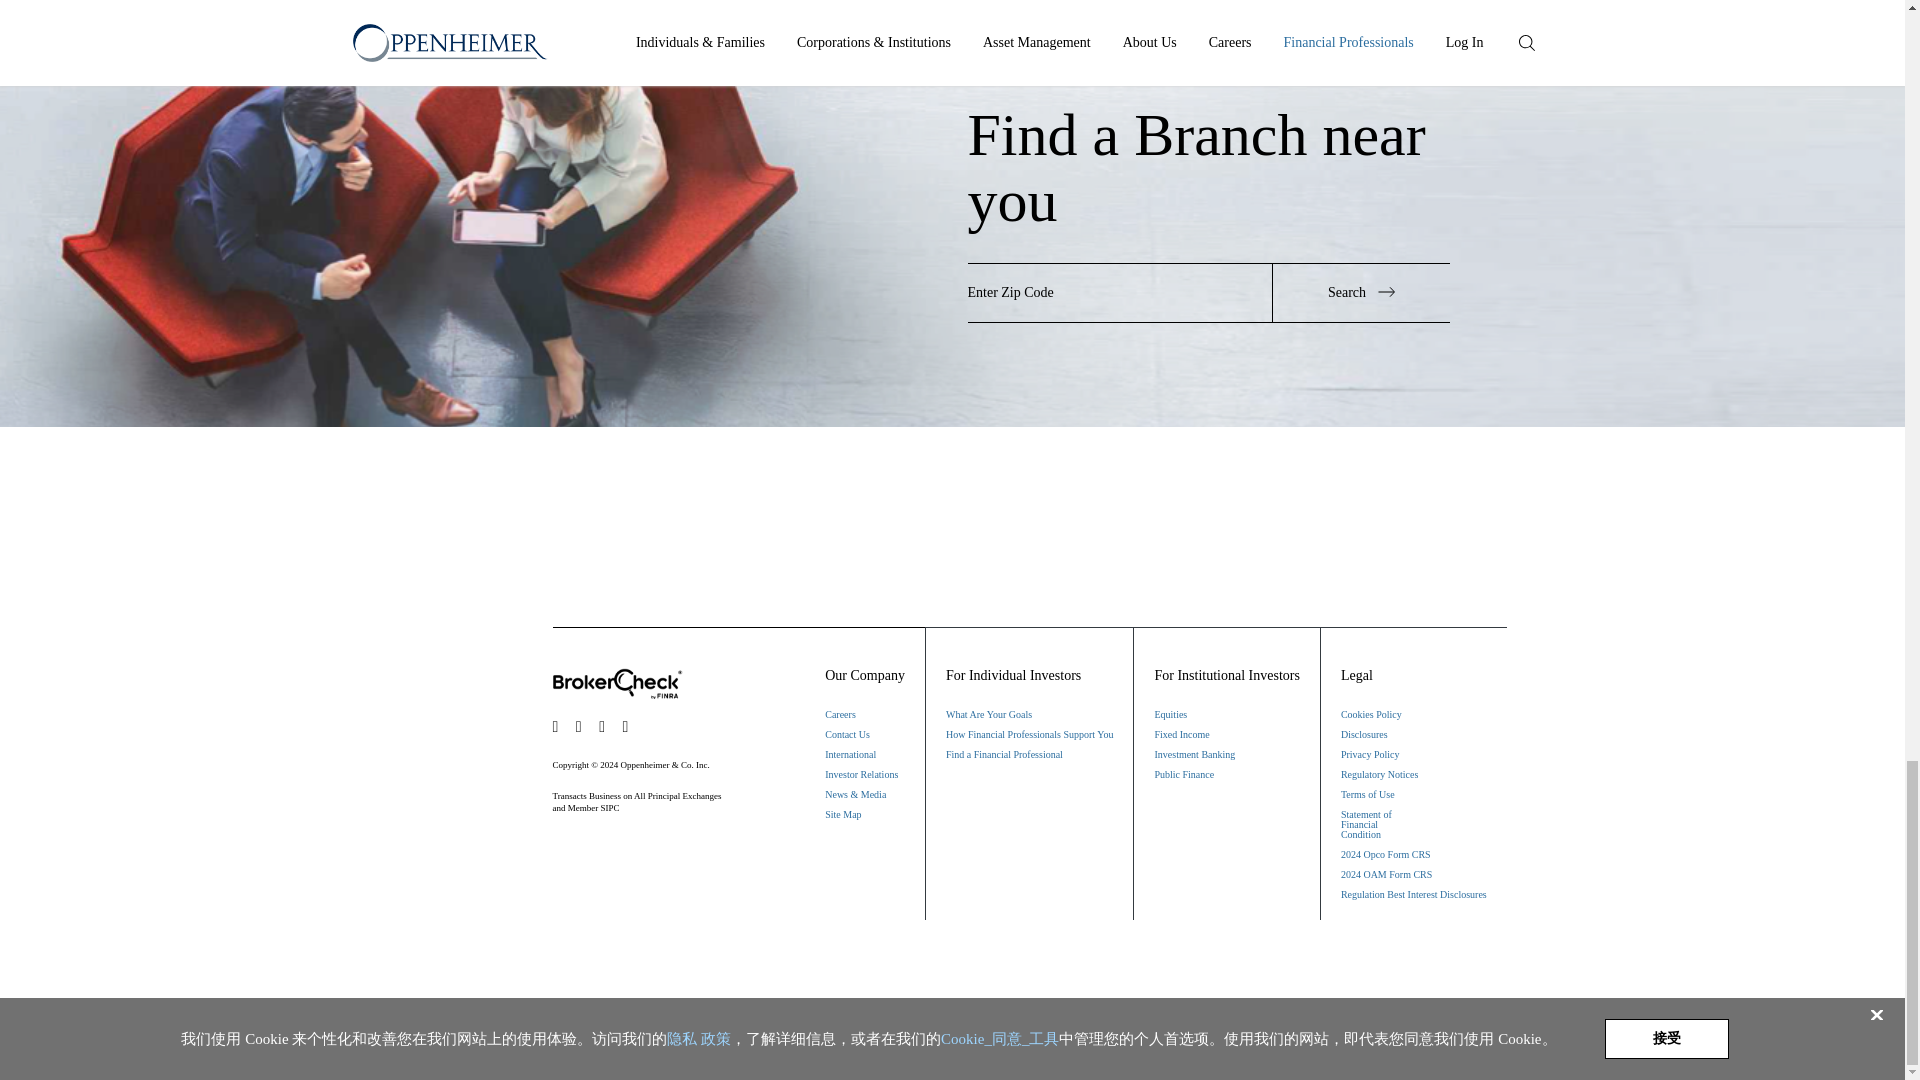 The image size is (1920, 1080). What do you see at coordinates (584, 726) in the screenshot?
I see `Twitter` at bounding box center [584, 726].